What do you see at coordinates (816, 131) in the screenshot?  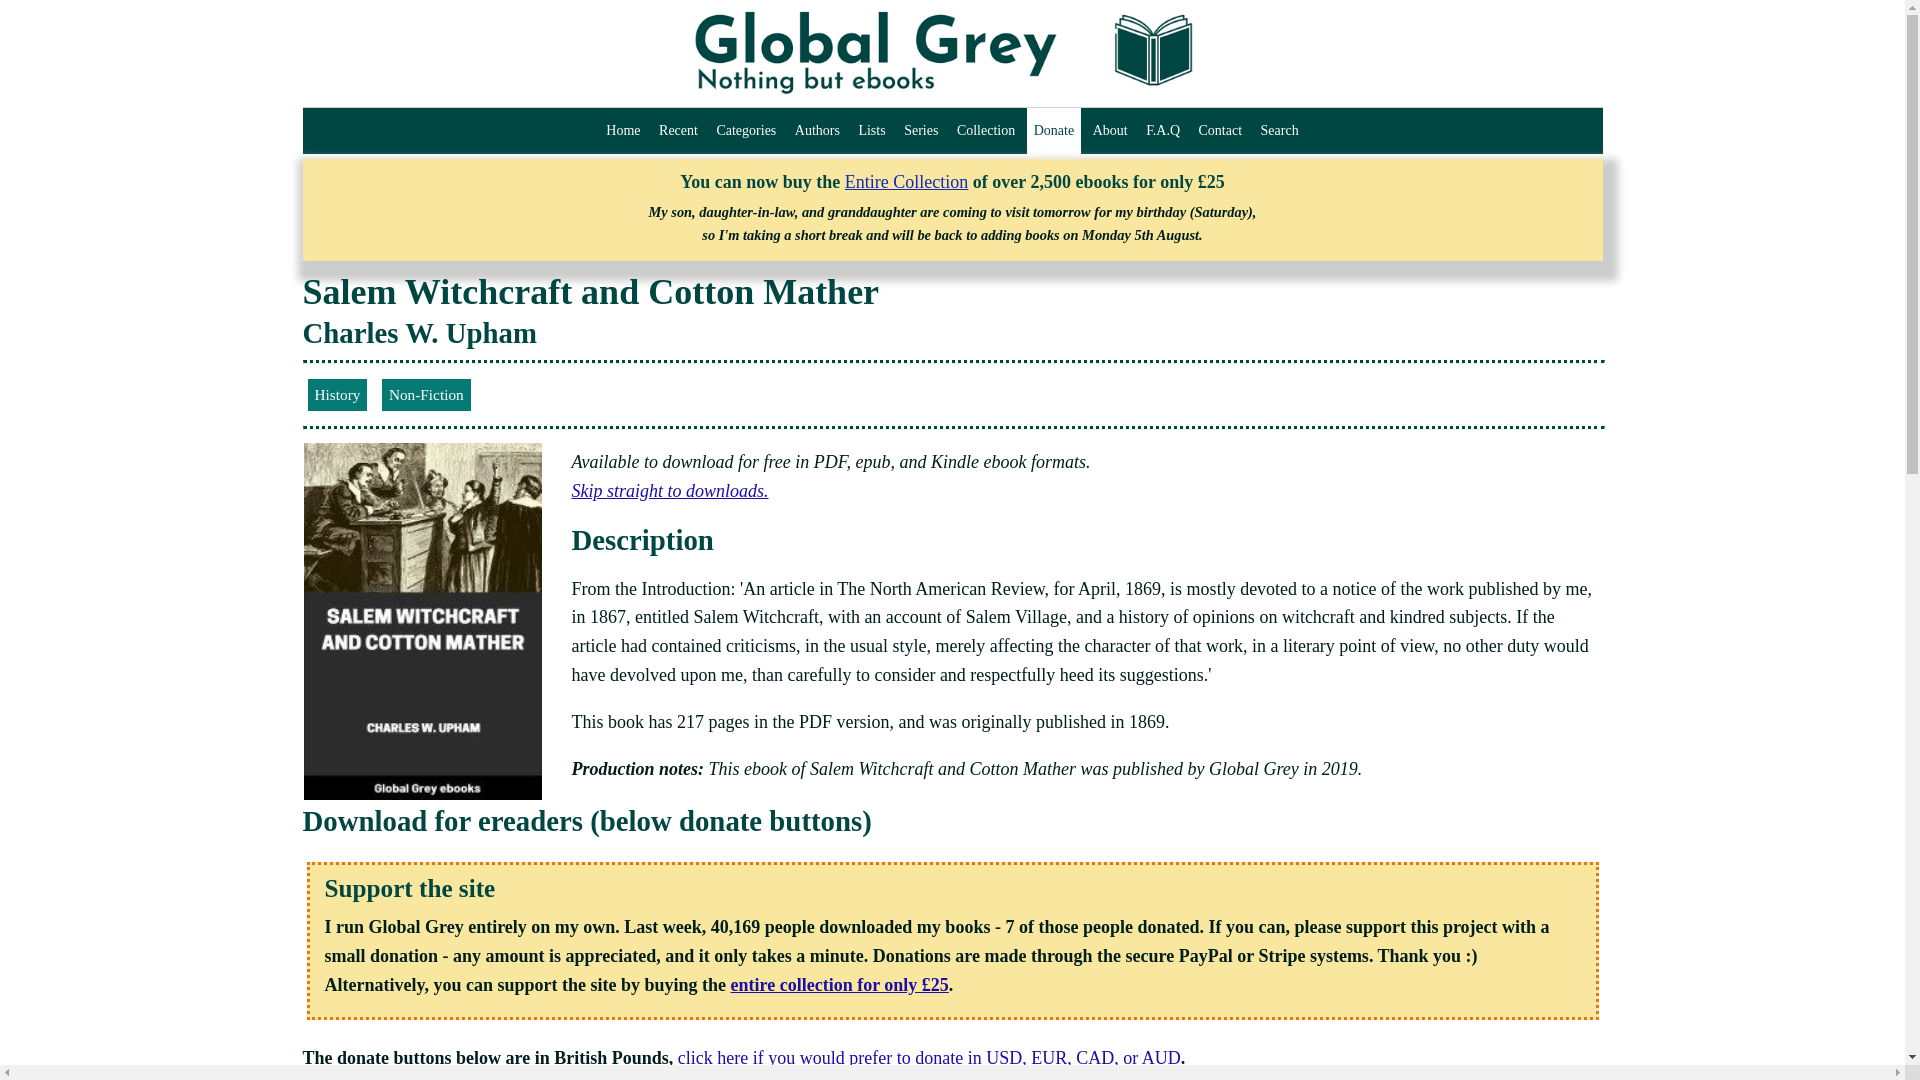 I see `Authors` at bounding box center [816, 131].